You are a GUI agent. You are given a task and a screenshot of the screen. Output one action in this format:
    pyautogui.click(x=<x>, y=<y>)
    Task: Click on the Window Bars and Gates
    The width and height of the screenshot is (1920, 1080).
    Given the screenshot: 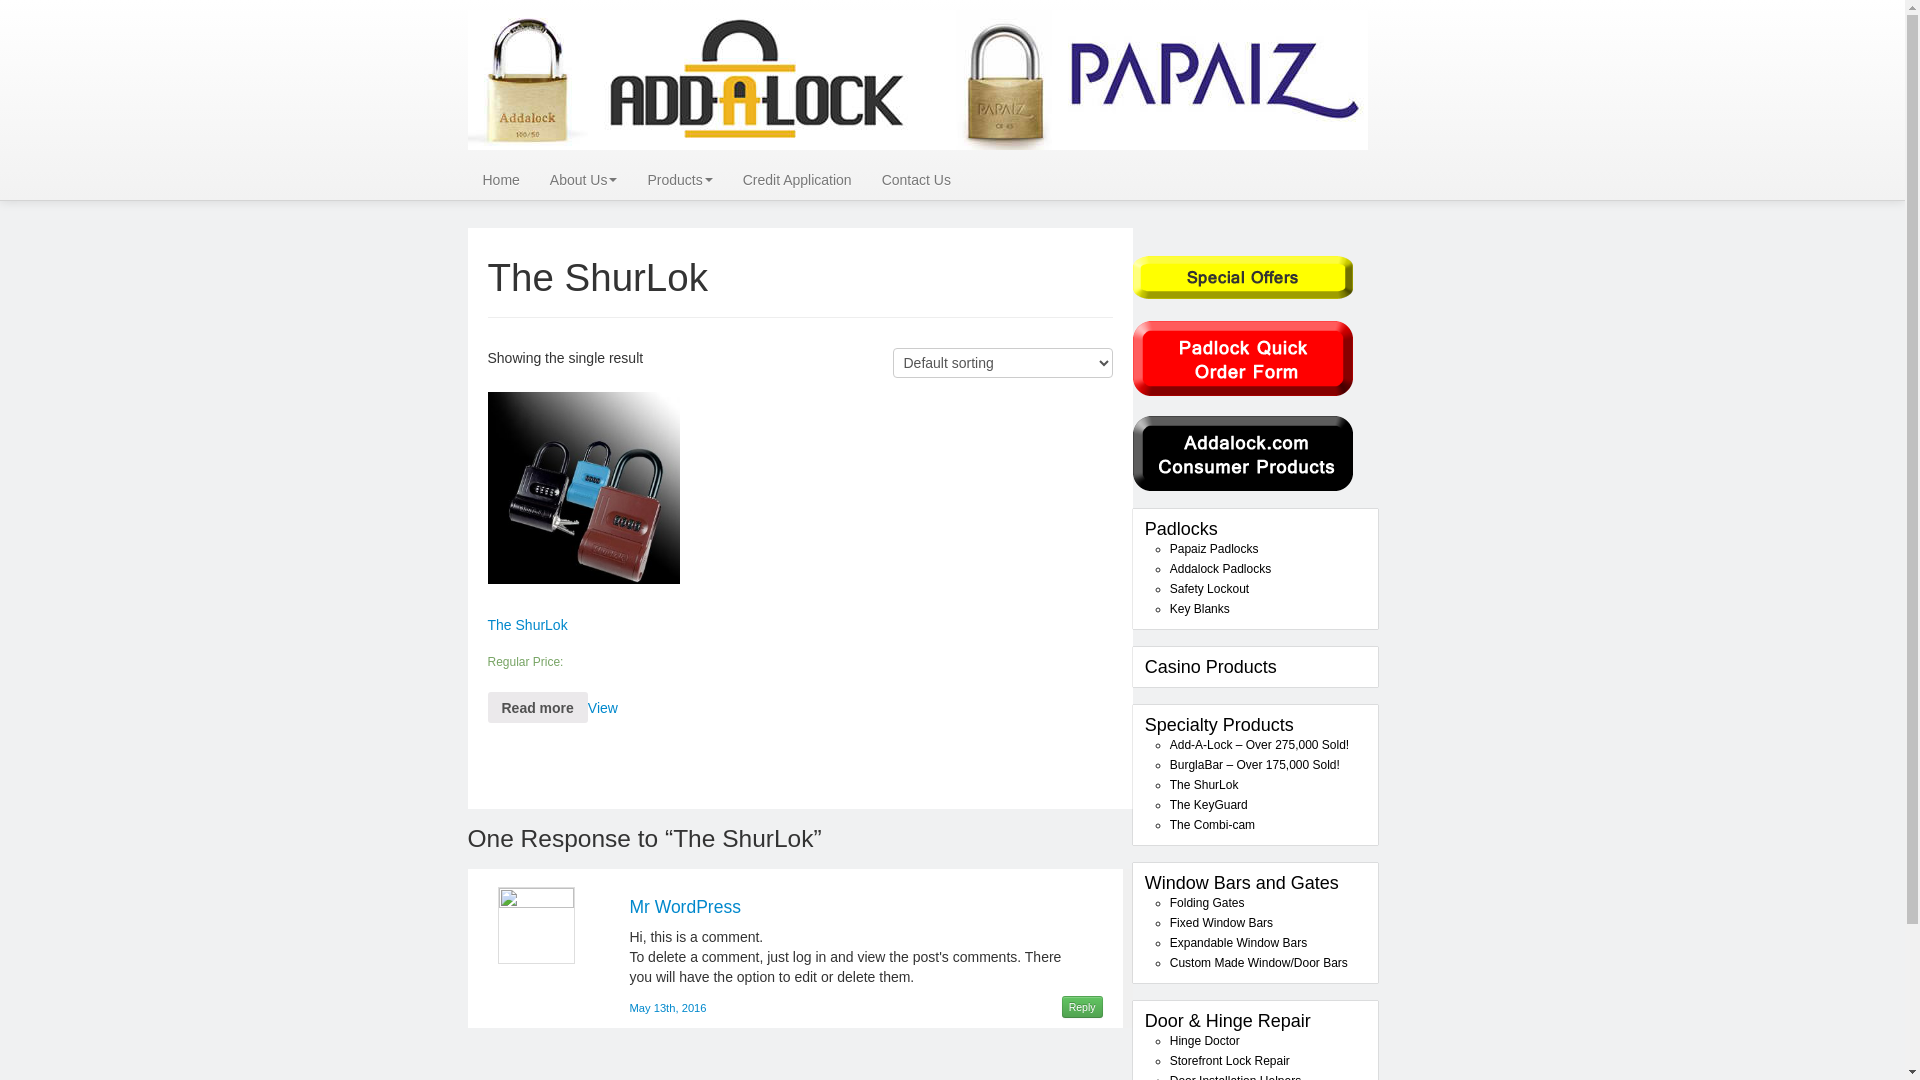 What is the action you would take?
    pyautogui.click(x=1242, y=883)
    